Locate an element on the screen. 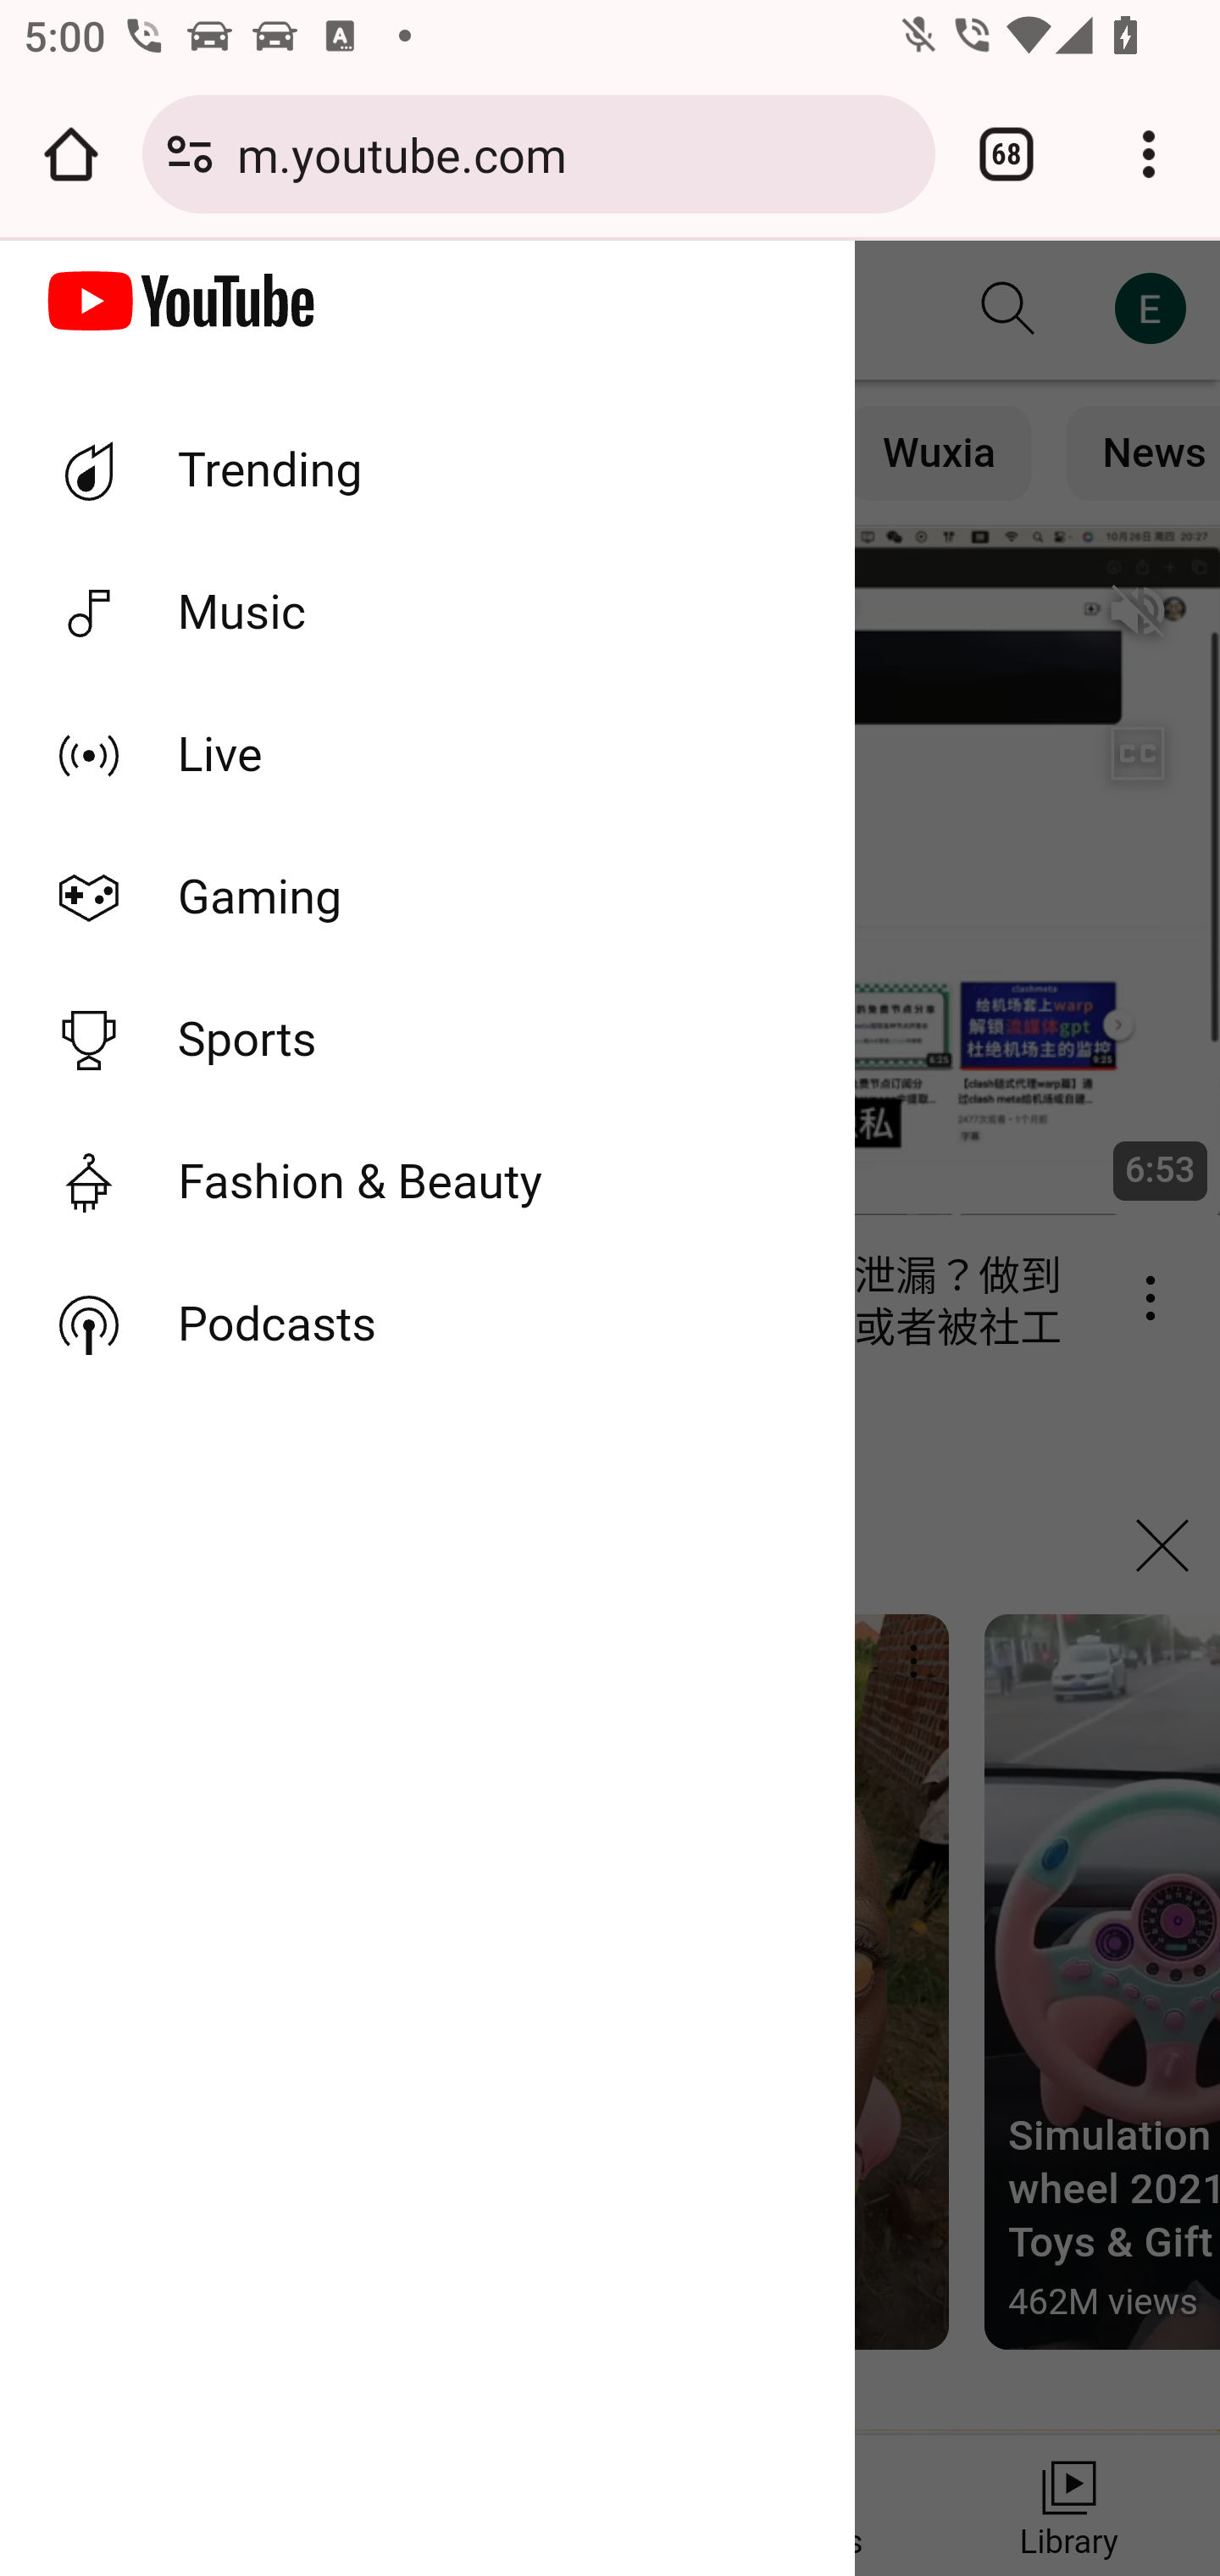 The height and width of the screenshot is (2576, 1220). Live is located at coordinates (428, 754).